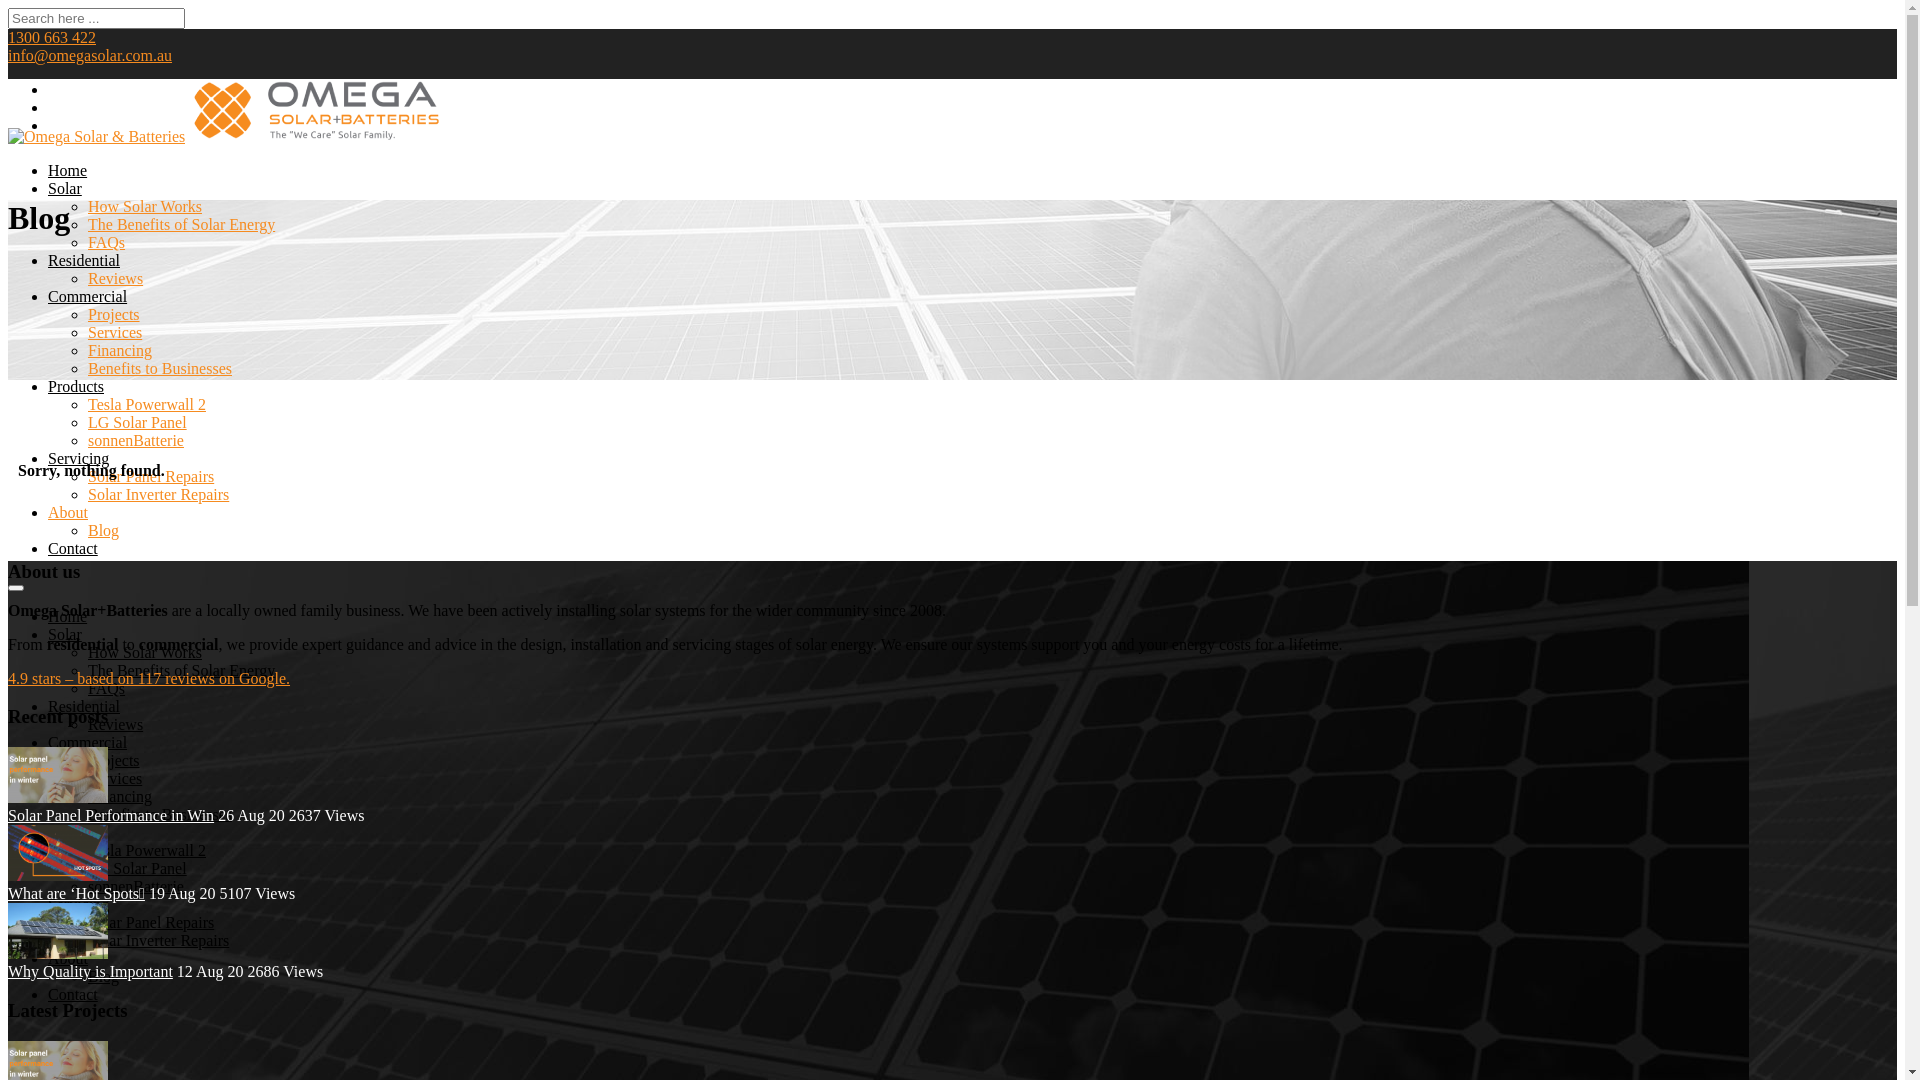 This screenshot has width=1920, height=1080. What do you see at coordinates (151, 476) in the screenshot?
I see `Solar Panel Repairs` at bounding box center [151, 476].